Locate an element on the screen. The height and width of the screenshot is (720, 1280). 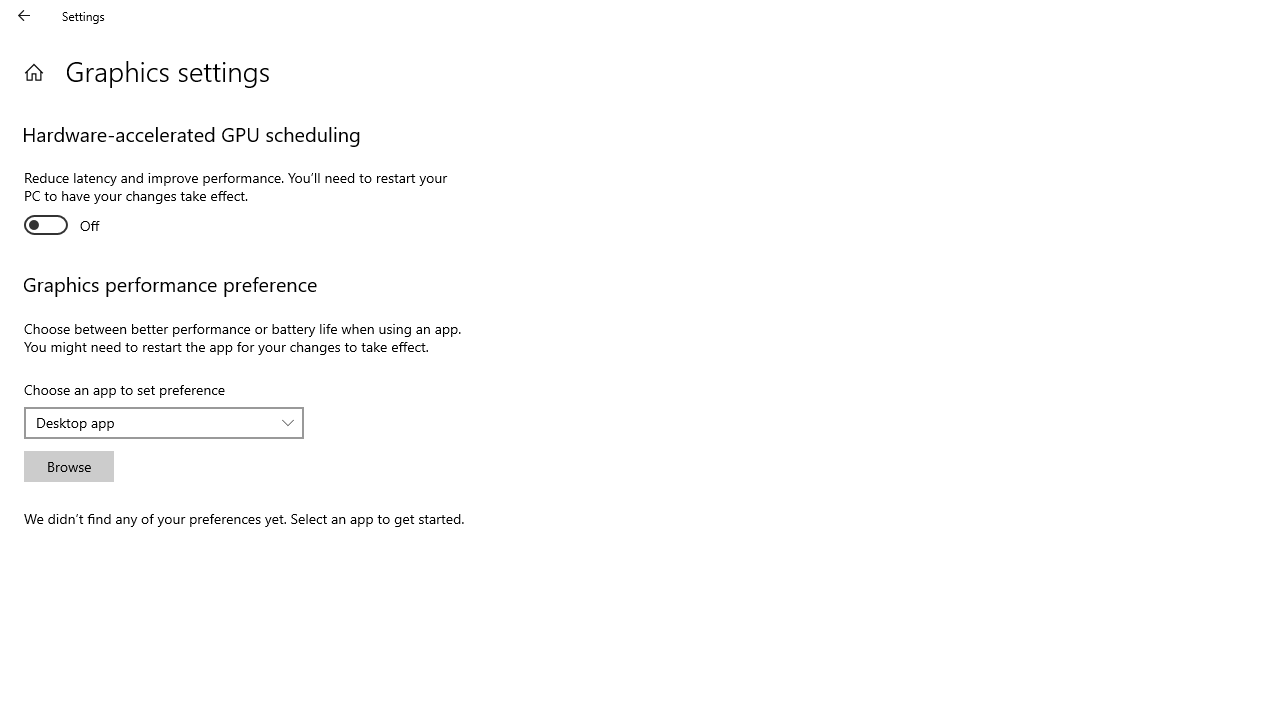
Choose an app to set preference is located at coordinates (164, 422).